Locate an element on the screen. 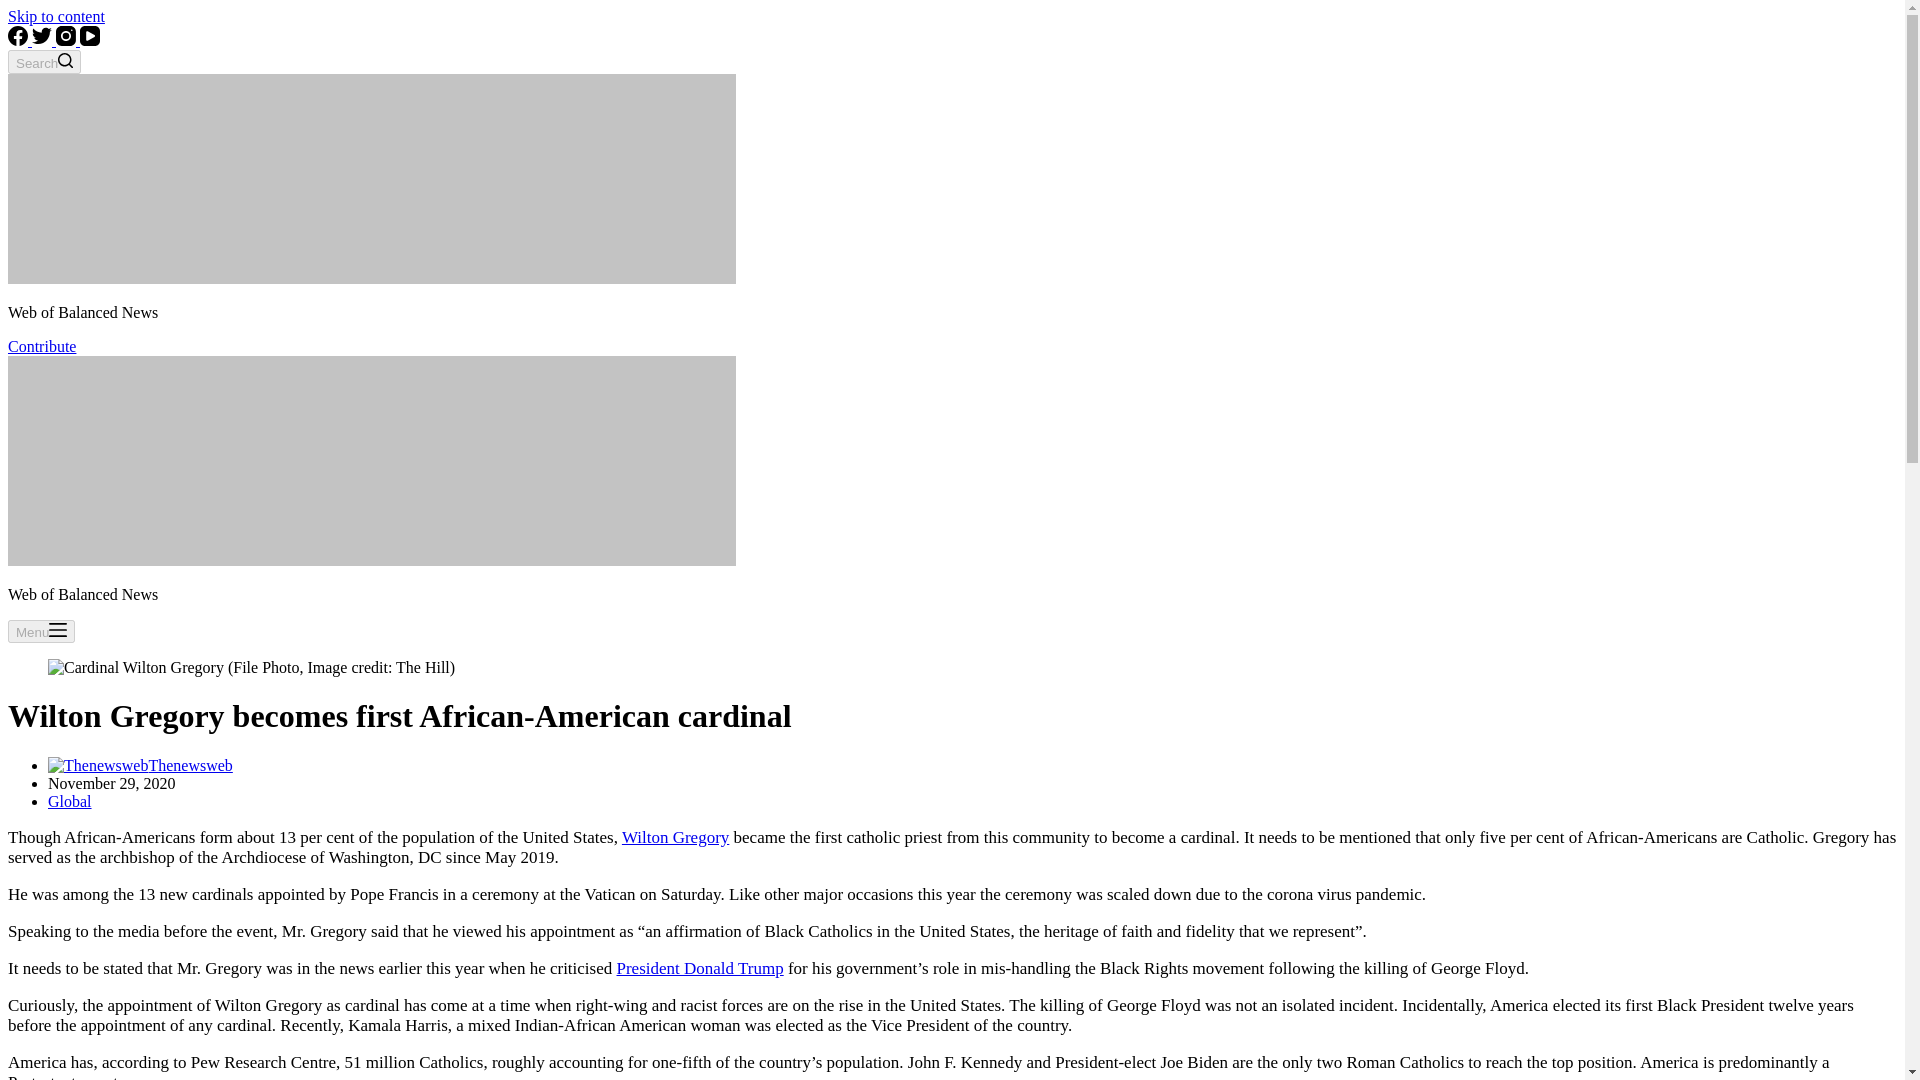 The width and height of the screenshot is (1920, 1080). Contribute is located at coordinates (42, 346).